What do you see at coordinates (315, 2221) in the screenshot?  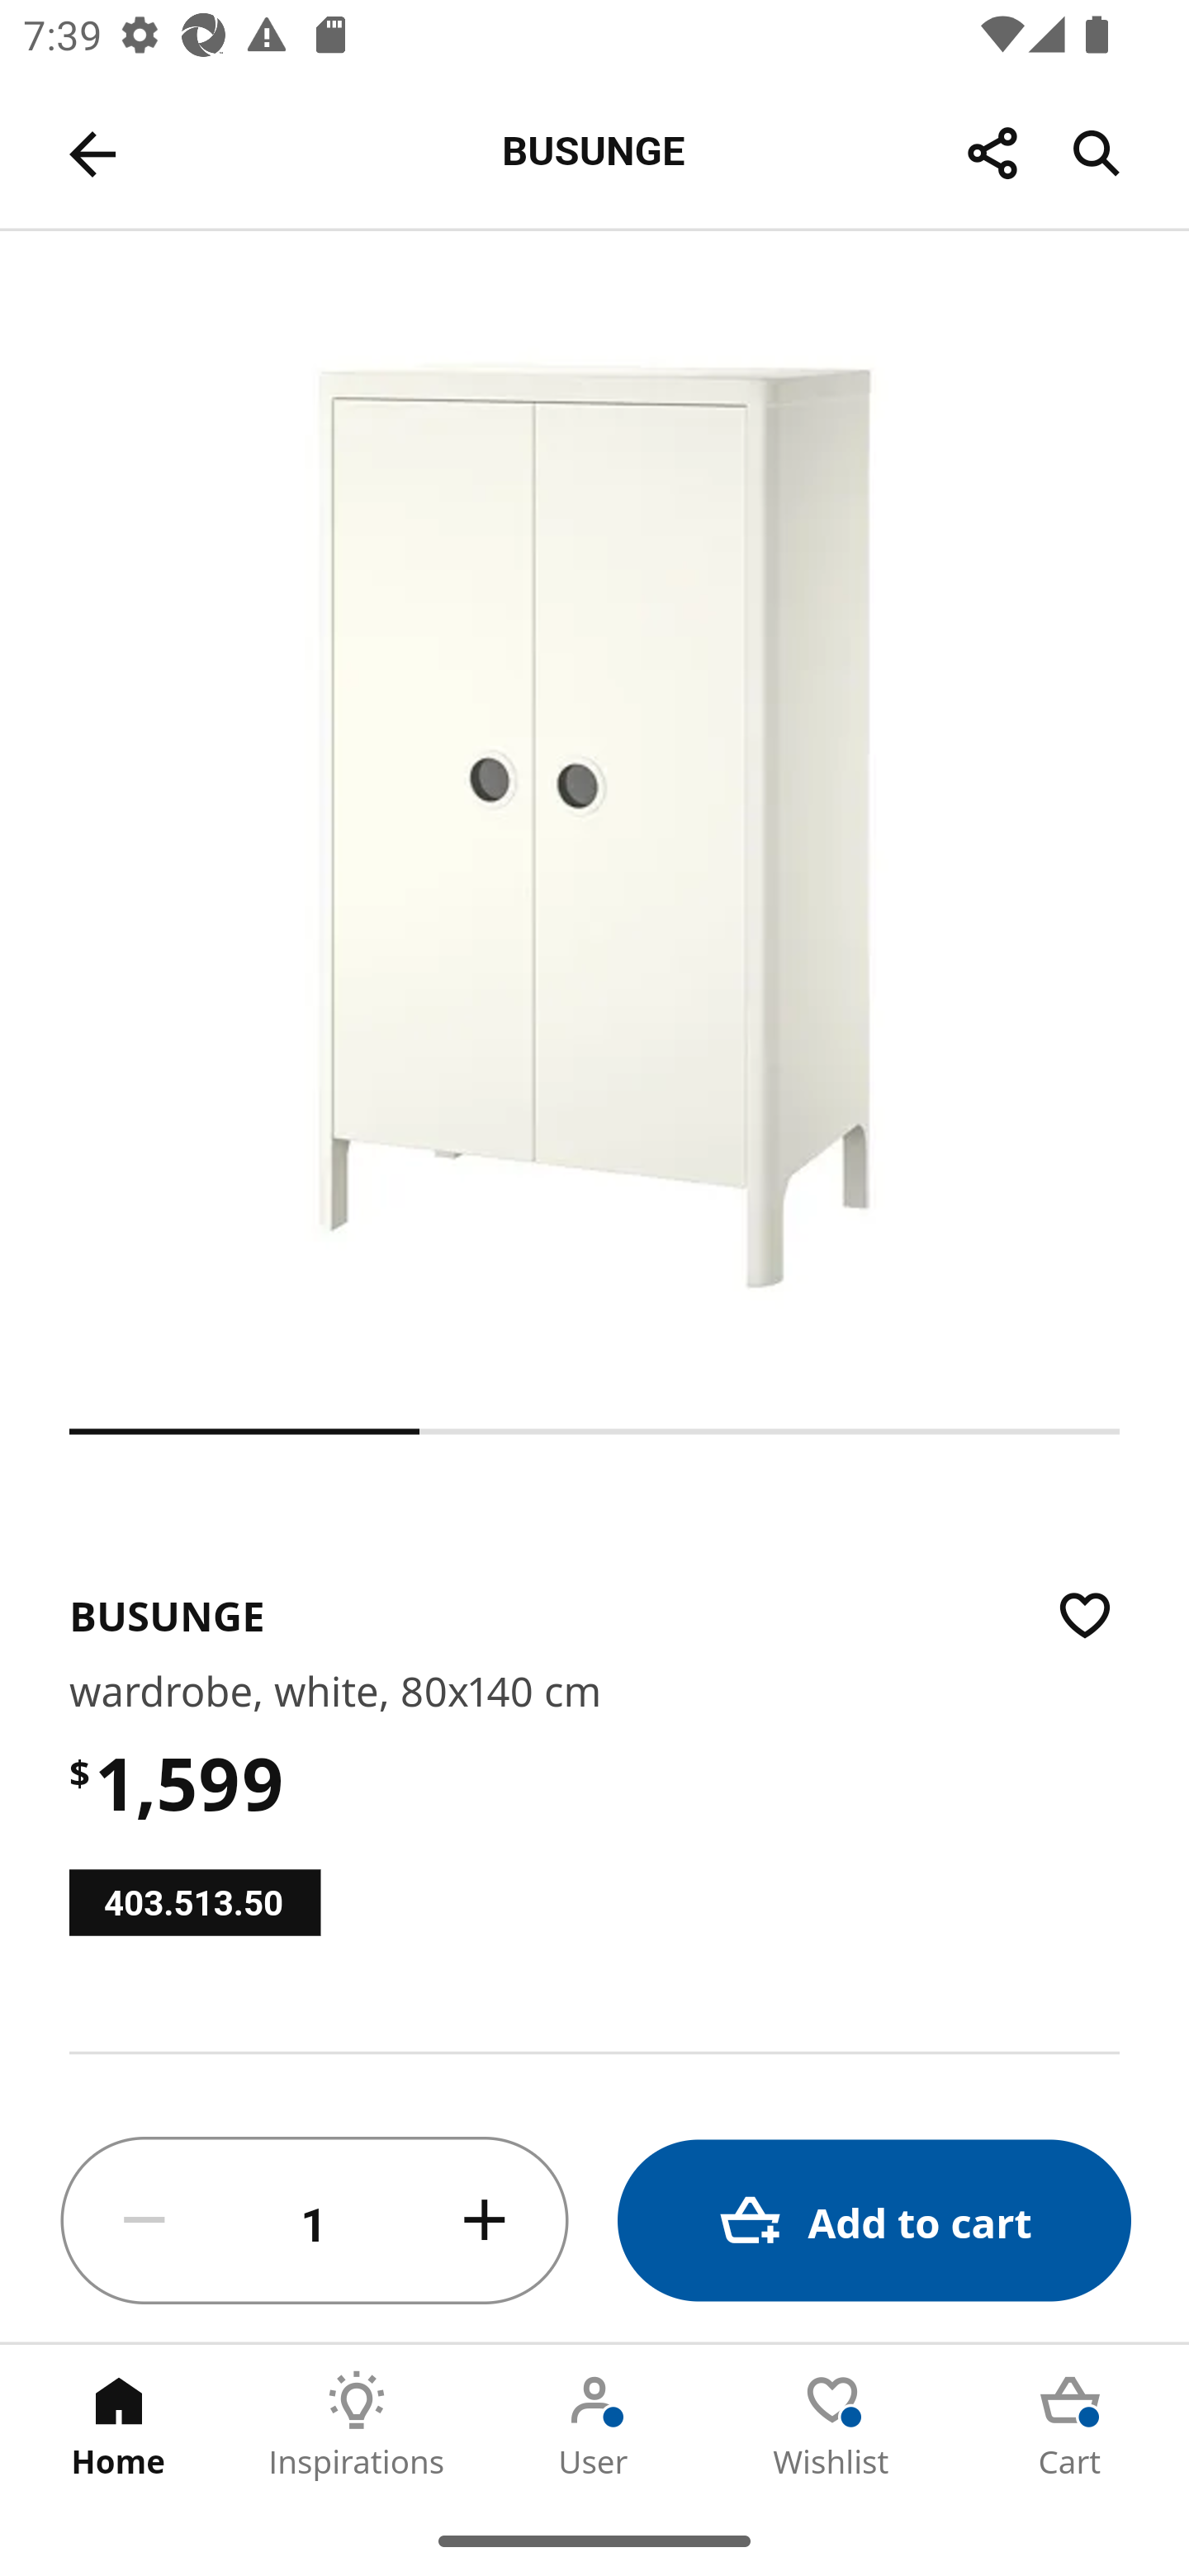 I see `1` at bounding box center [315, 2221].